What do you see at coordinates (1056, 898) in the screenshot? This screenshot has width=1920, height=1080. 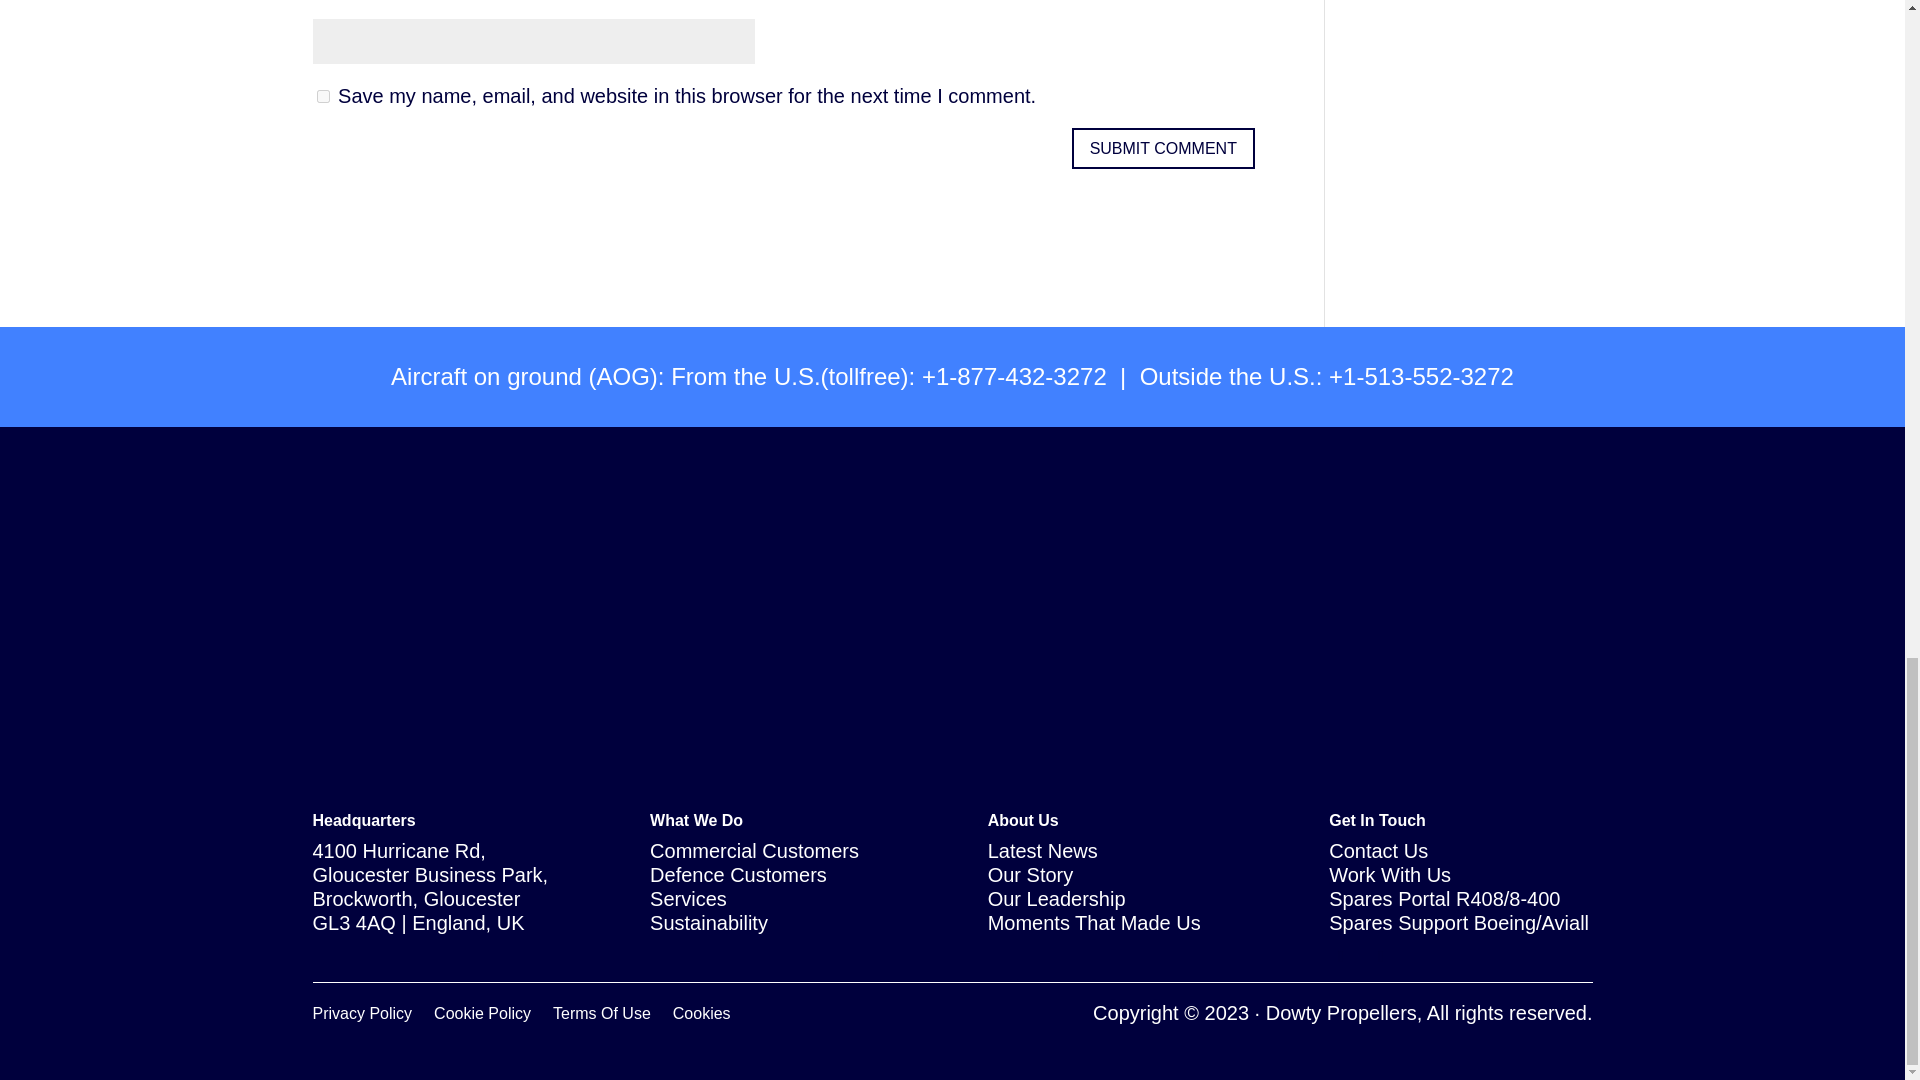 I see `Our Leadership` at bounding box center [1056, 898].